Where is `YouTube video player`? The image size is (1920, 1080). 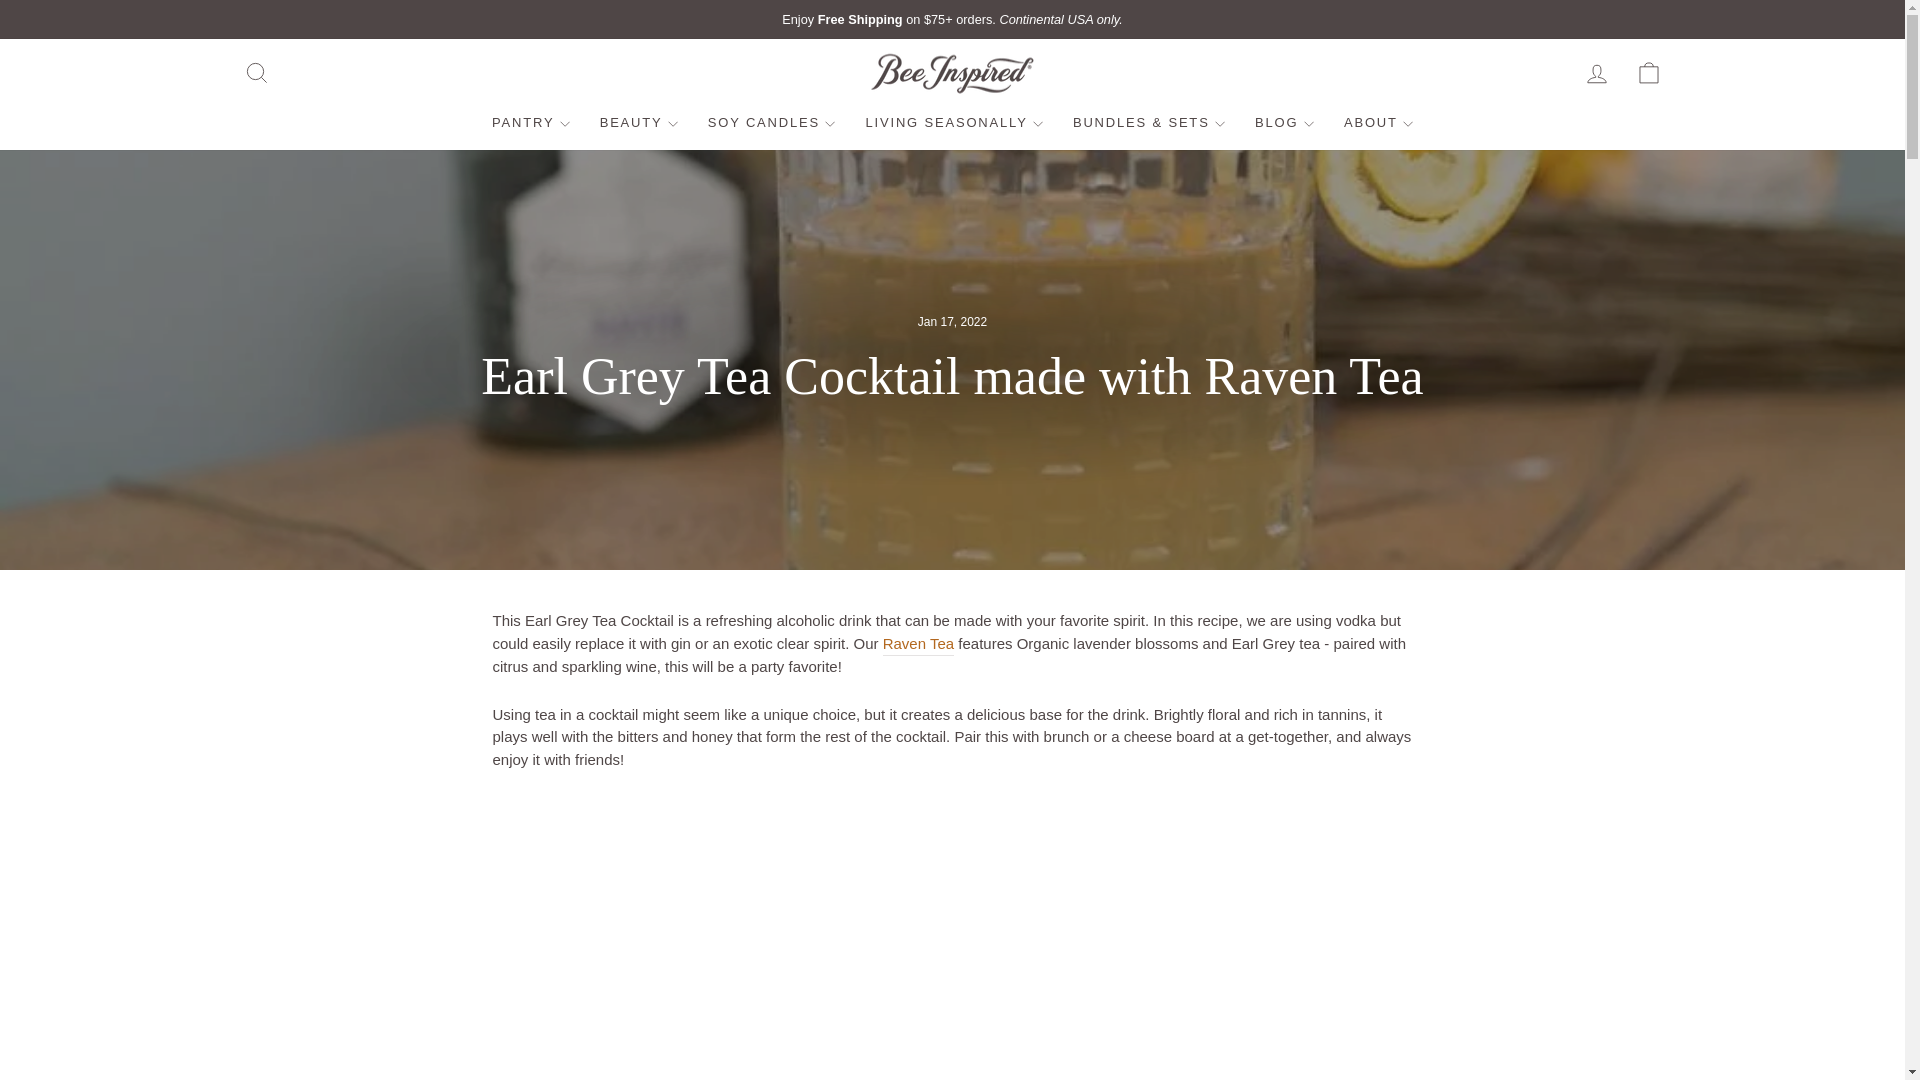
YouTube video player is located at coordinates (772, 938).